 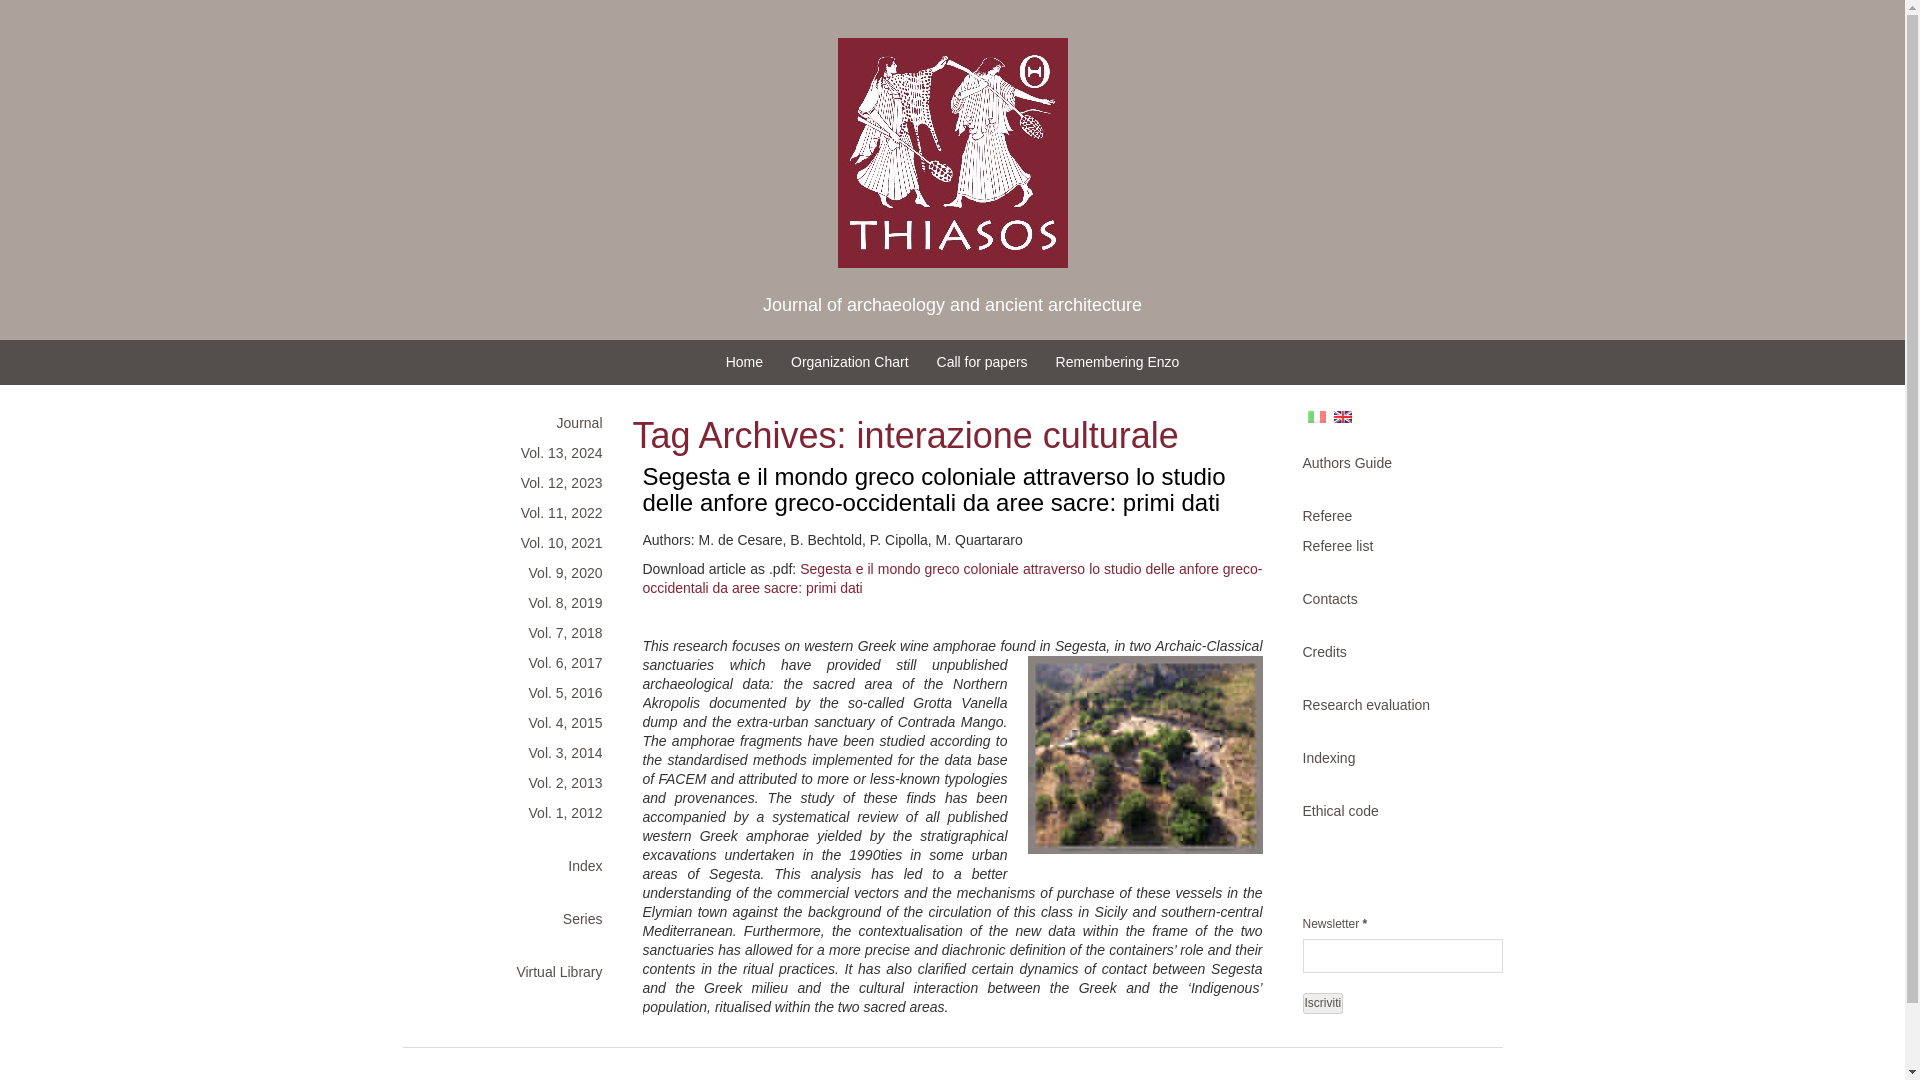 I want to click on Indexing, so click(x=1392, y=758).